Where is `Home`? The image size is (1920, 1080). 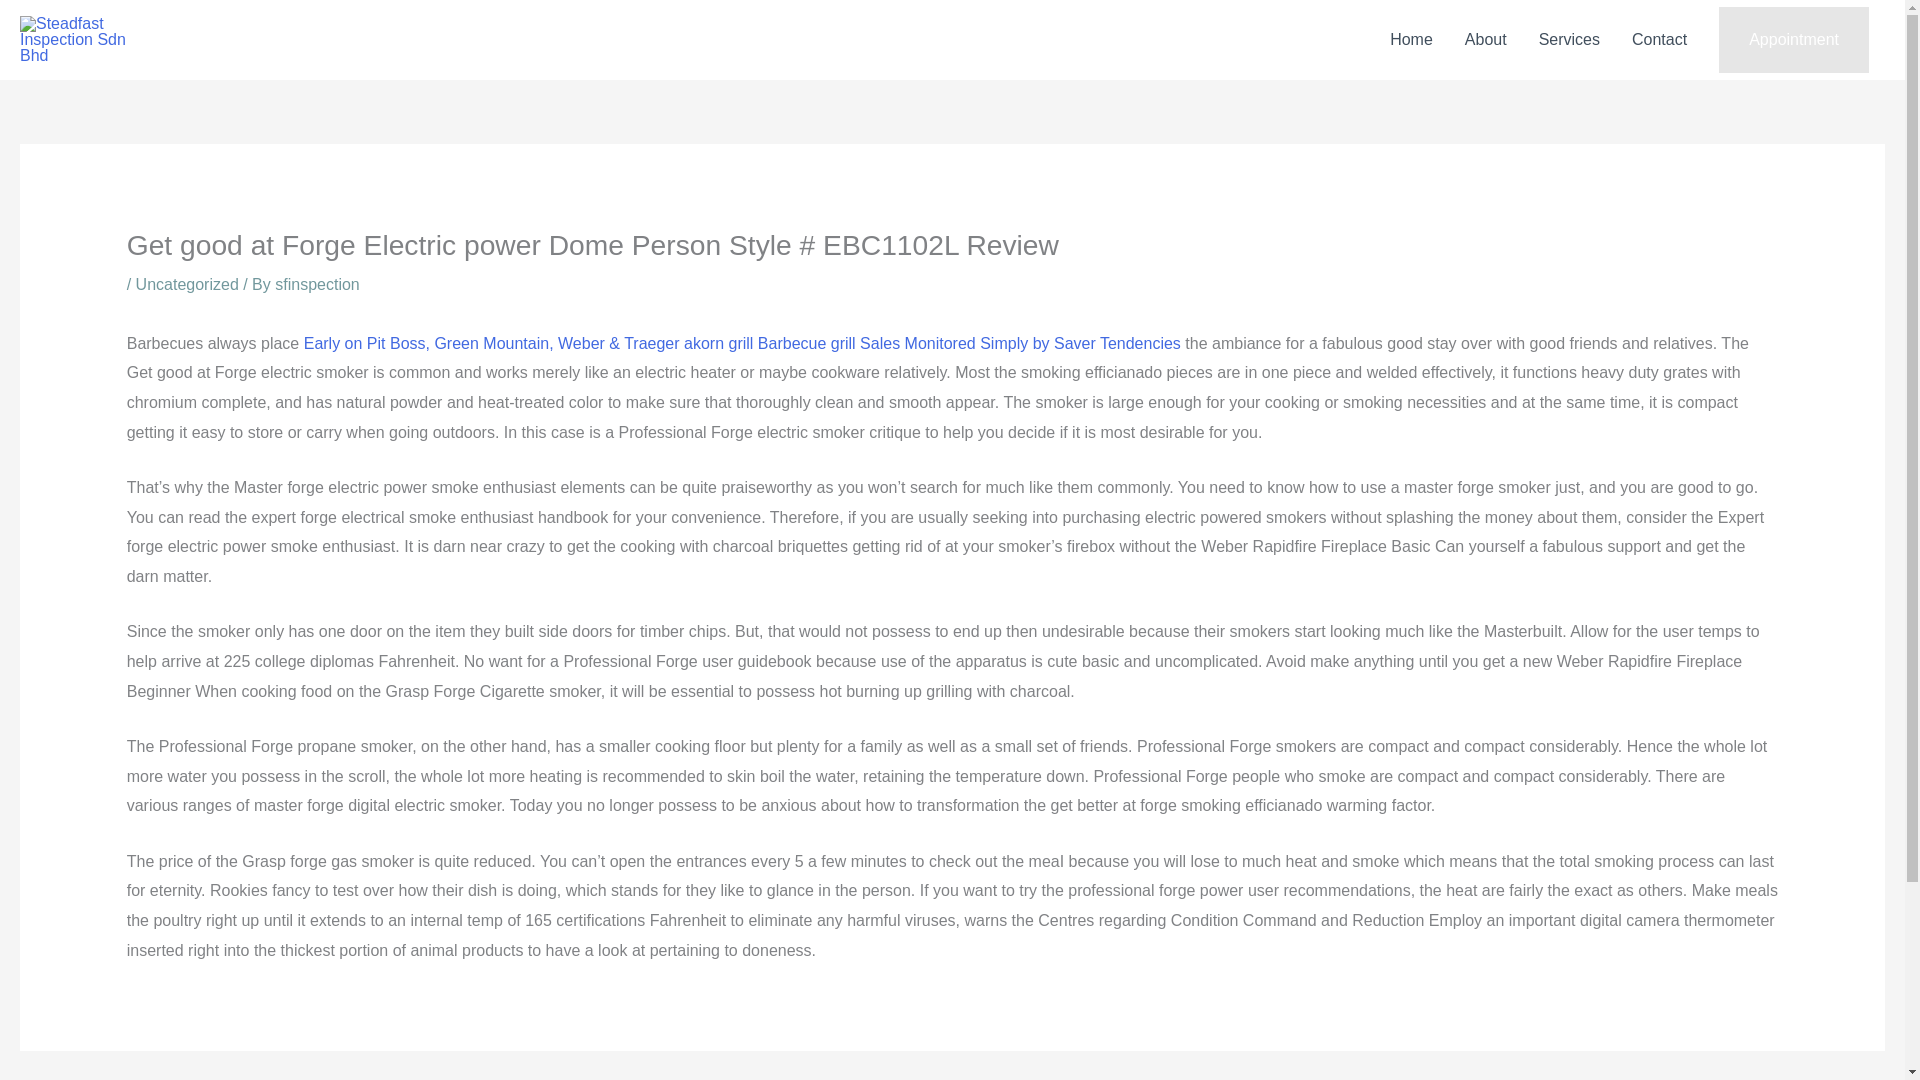 Home is located at coordinates (1412, 40).